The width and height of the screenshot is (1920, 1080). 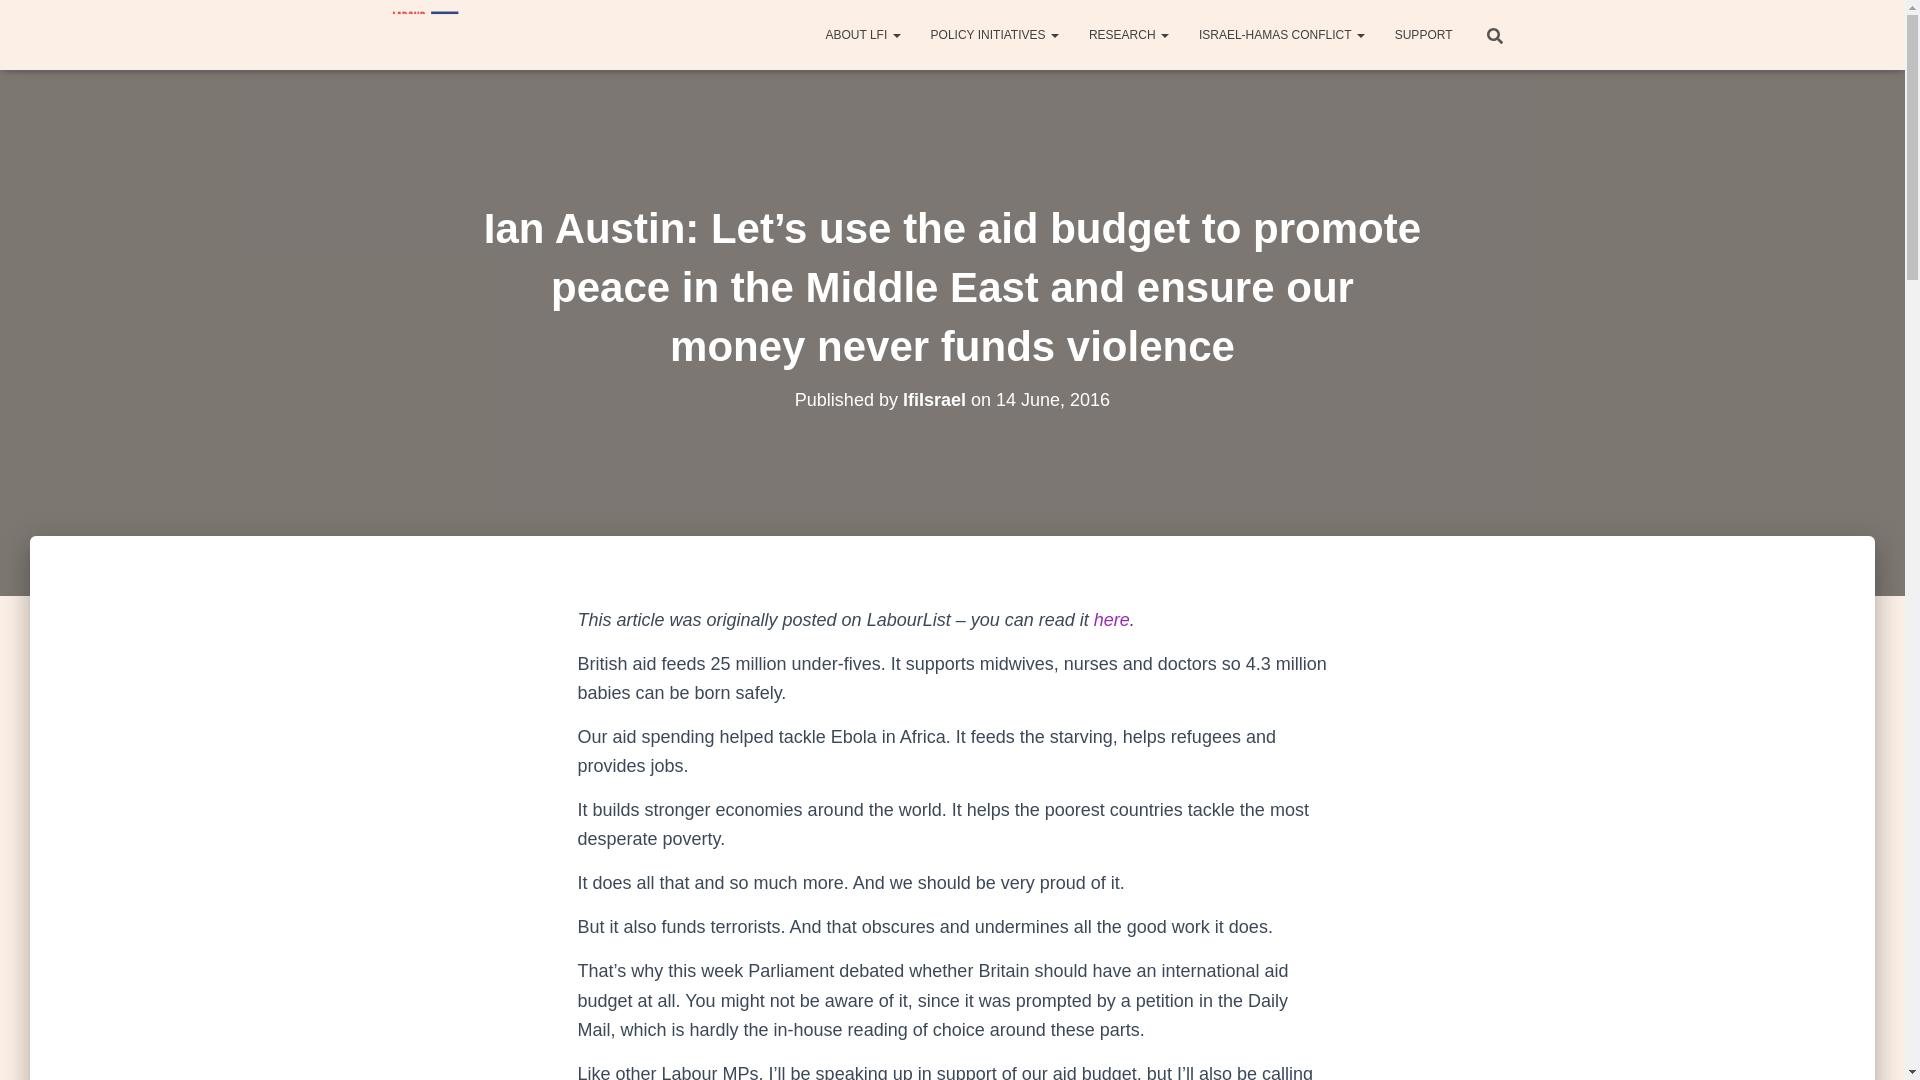 What do you see at coordinates (862, 34) in the screenshot?
I see `About LFI` at bounding box center [862, 34].